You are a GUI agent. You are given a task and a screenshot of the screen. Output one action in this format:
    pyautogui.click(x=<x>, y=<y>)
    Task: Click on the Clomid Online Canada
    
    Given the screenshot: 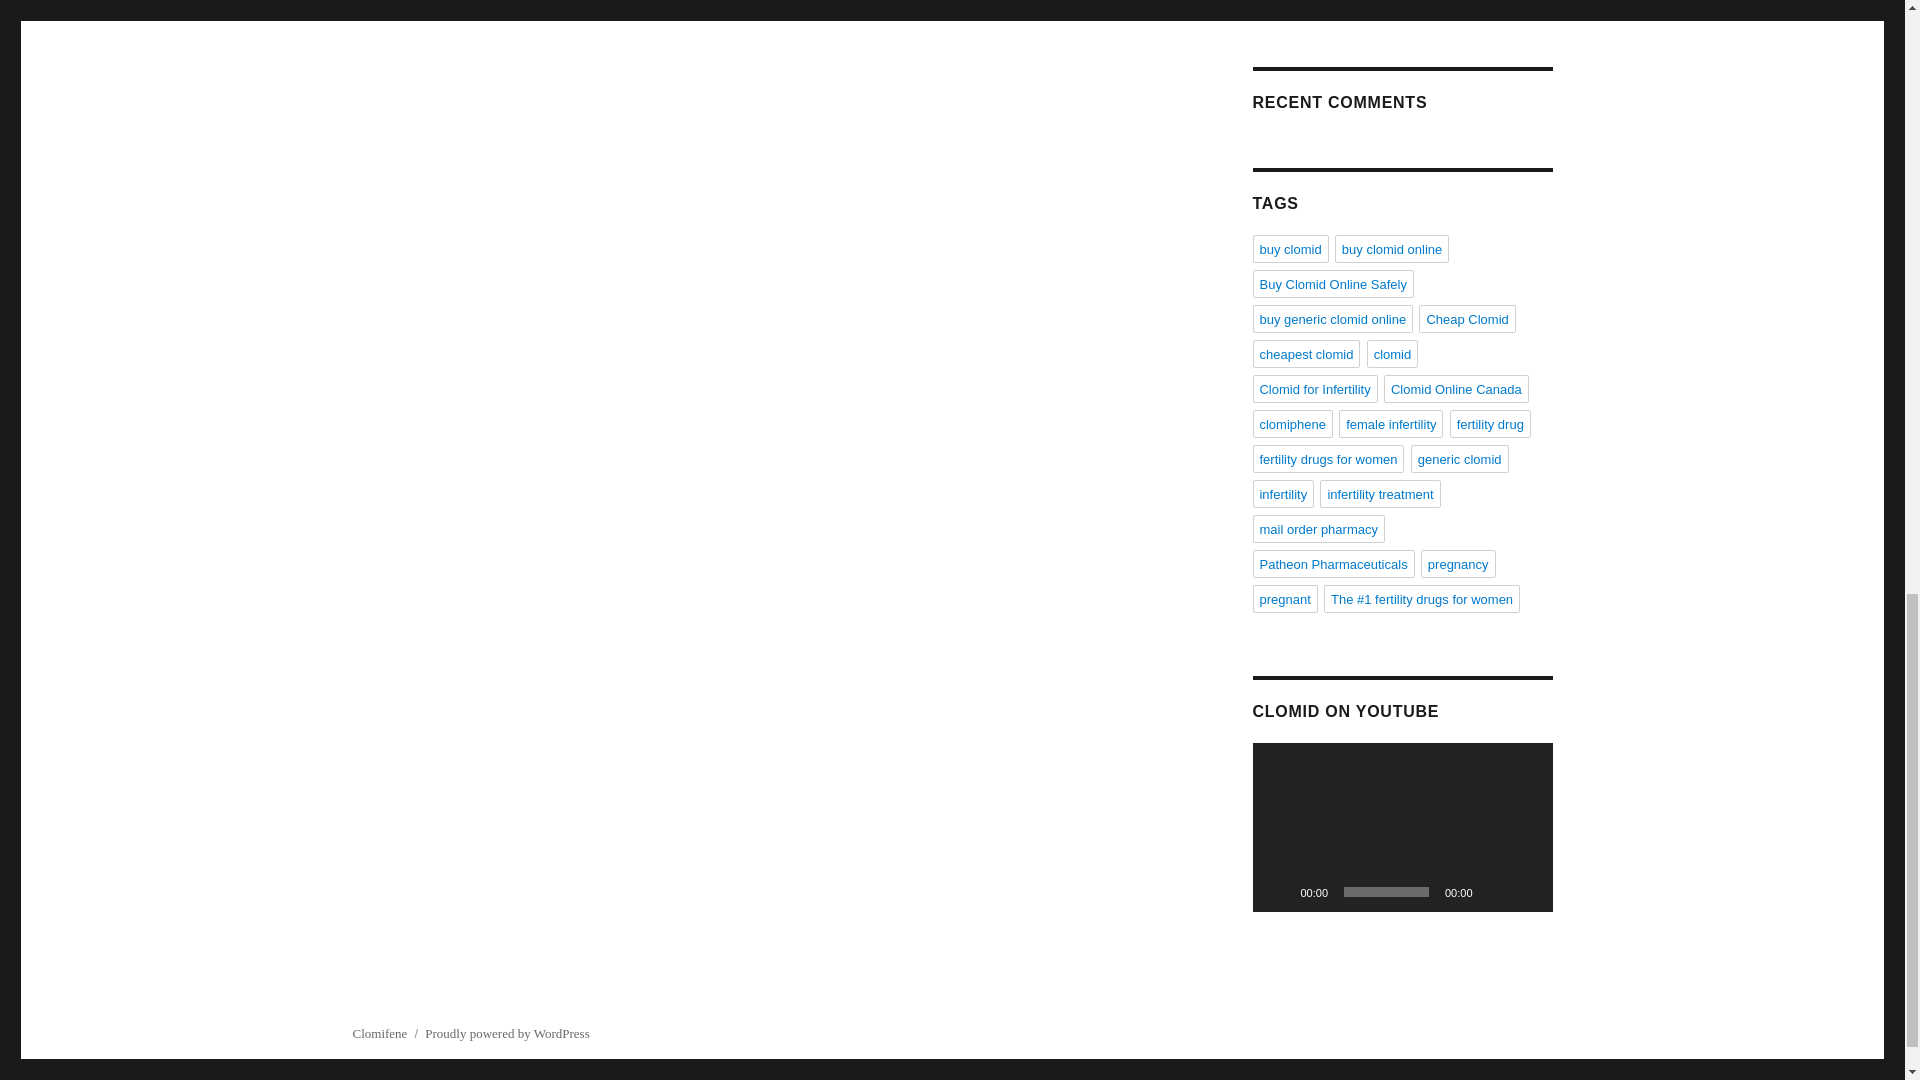 What is the action you would take?
    pyautogui.click(x=1456, y=388)
    